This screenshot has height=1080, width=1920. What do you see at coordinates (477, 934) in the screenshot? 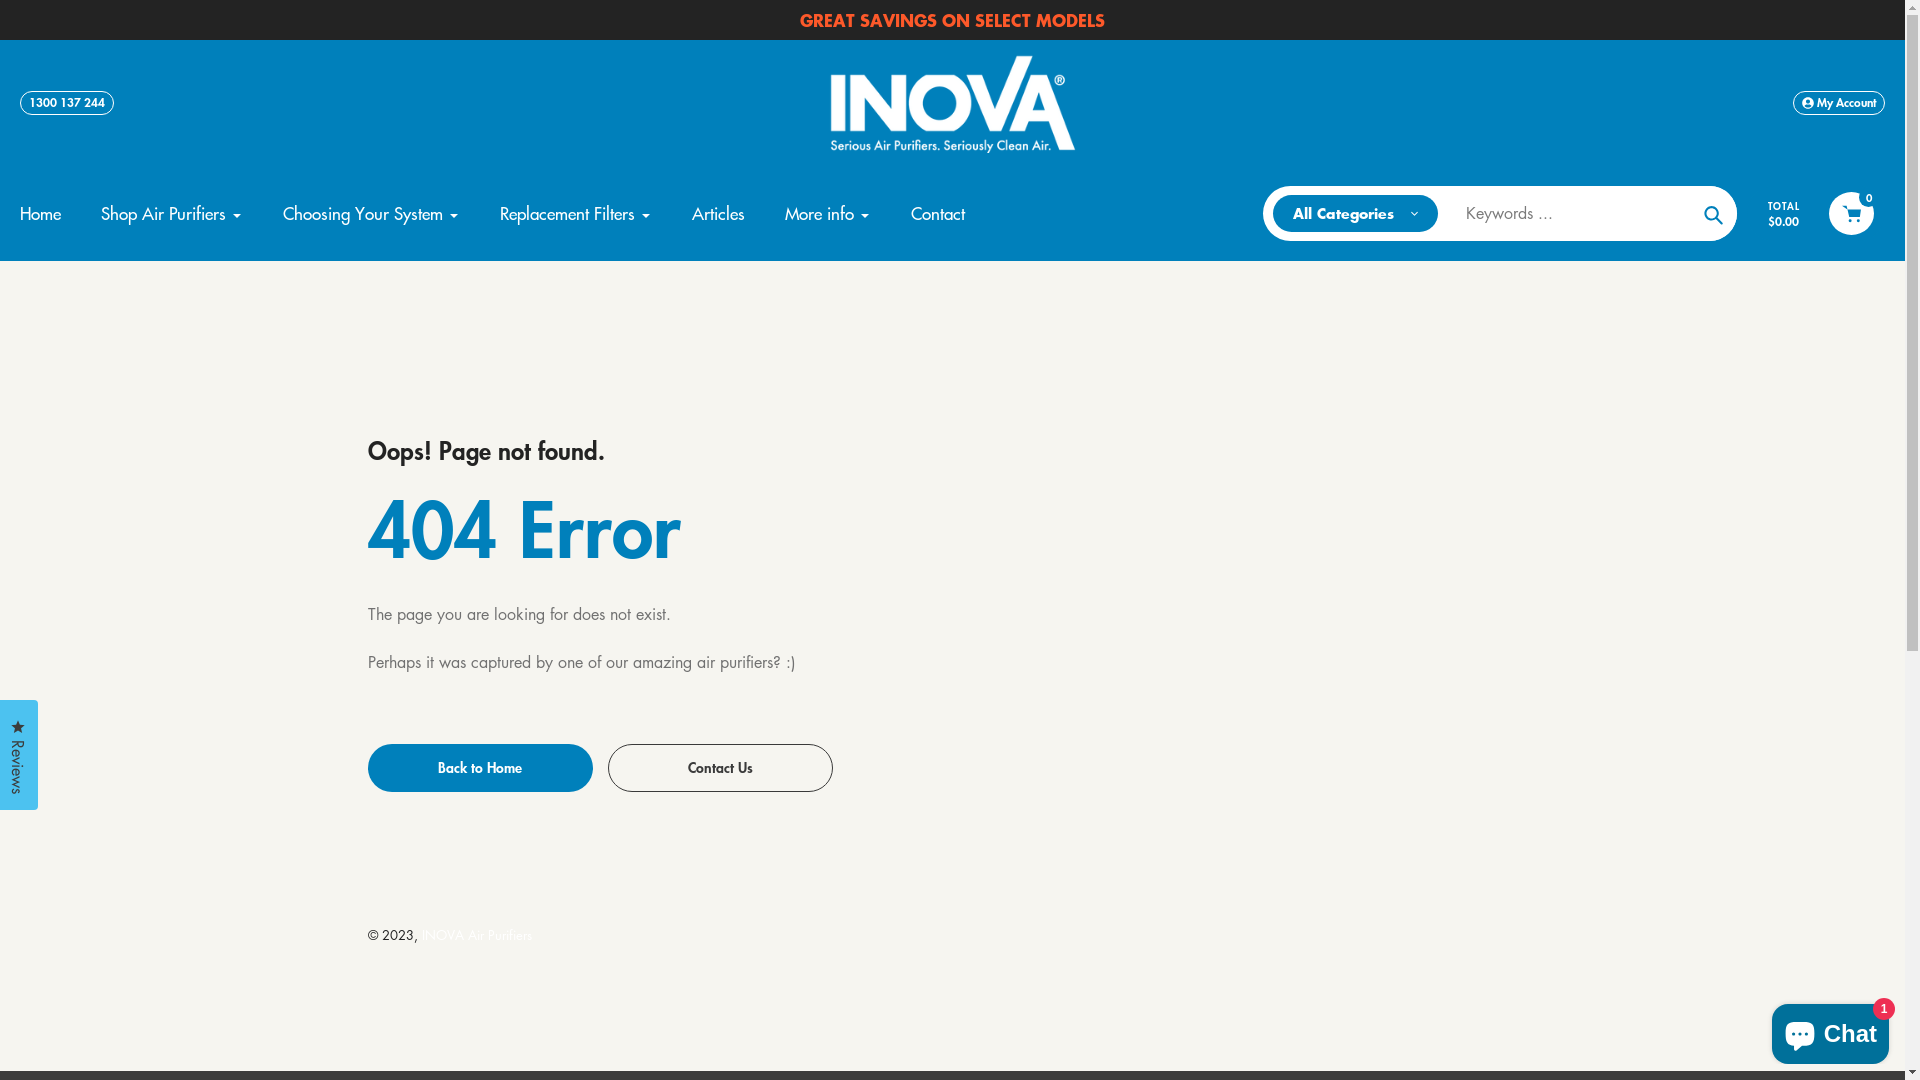
I see `INOVA Air Purifiers` at bounding box center [477, 934].